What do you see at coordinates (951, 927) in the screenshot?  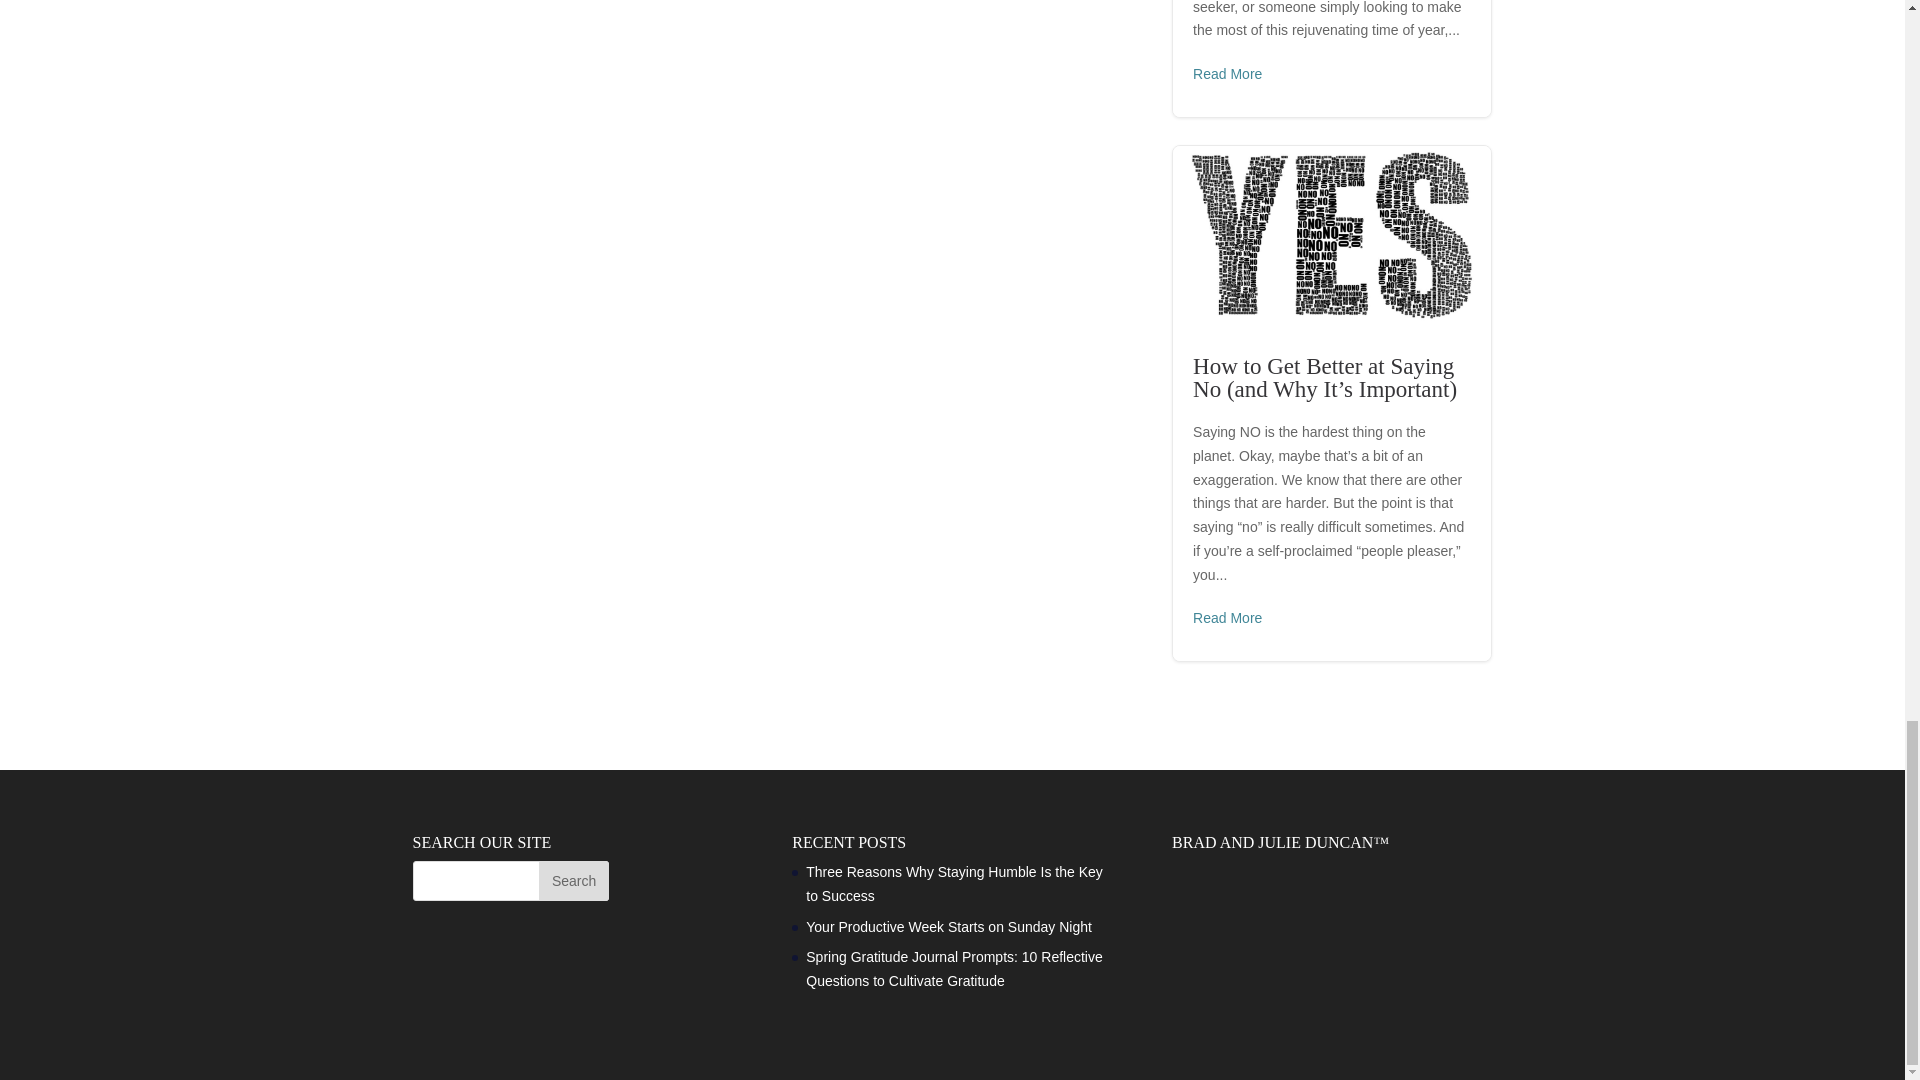 I see `Your Productive Week Starts on Sunday Night ` at bounding box center [951, 927].